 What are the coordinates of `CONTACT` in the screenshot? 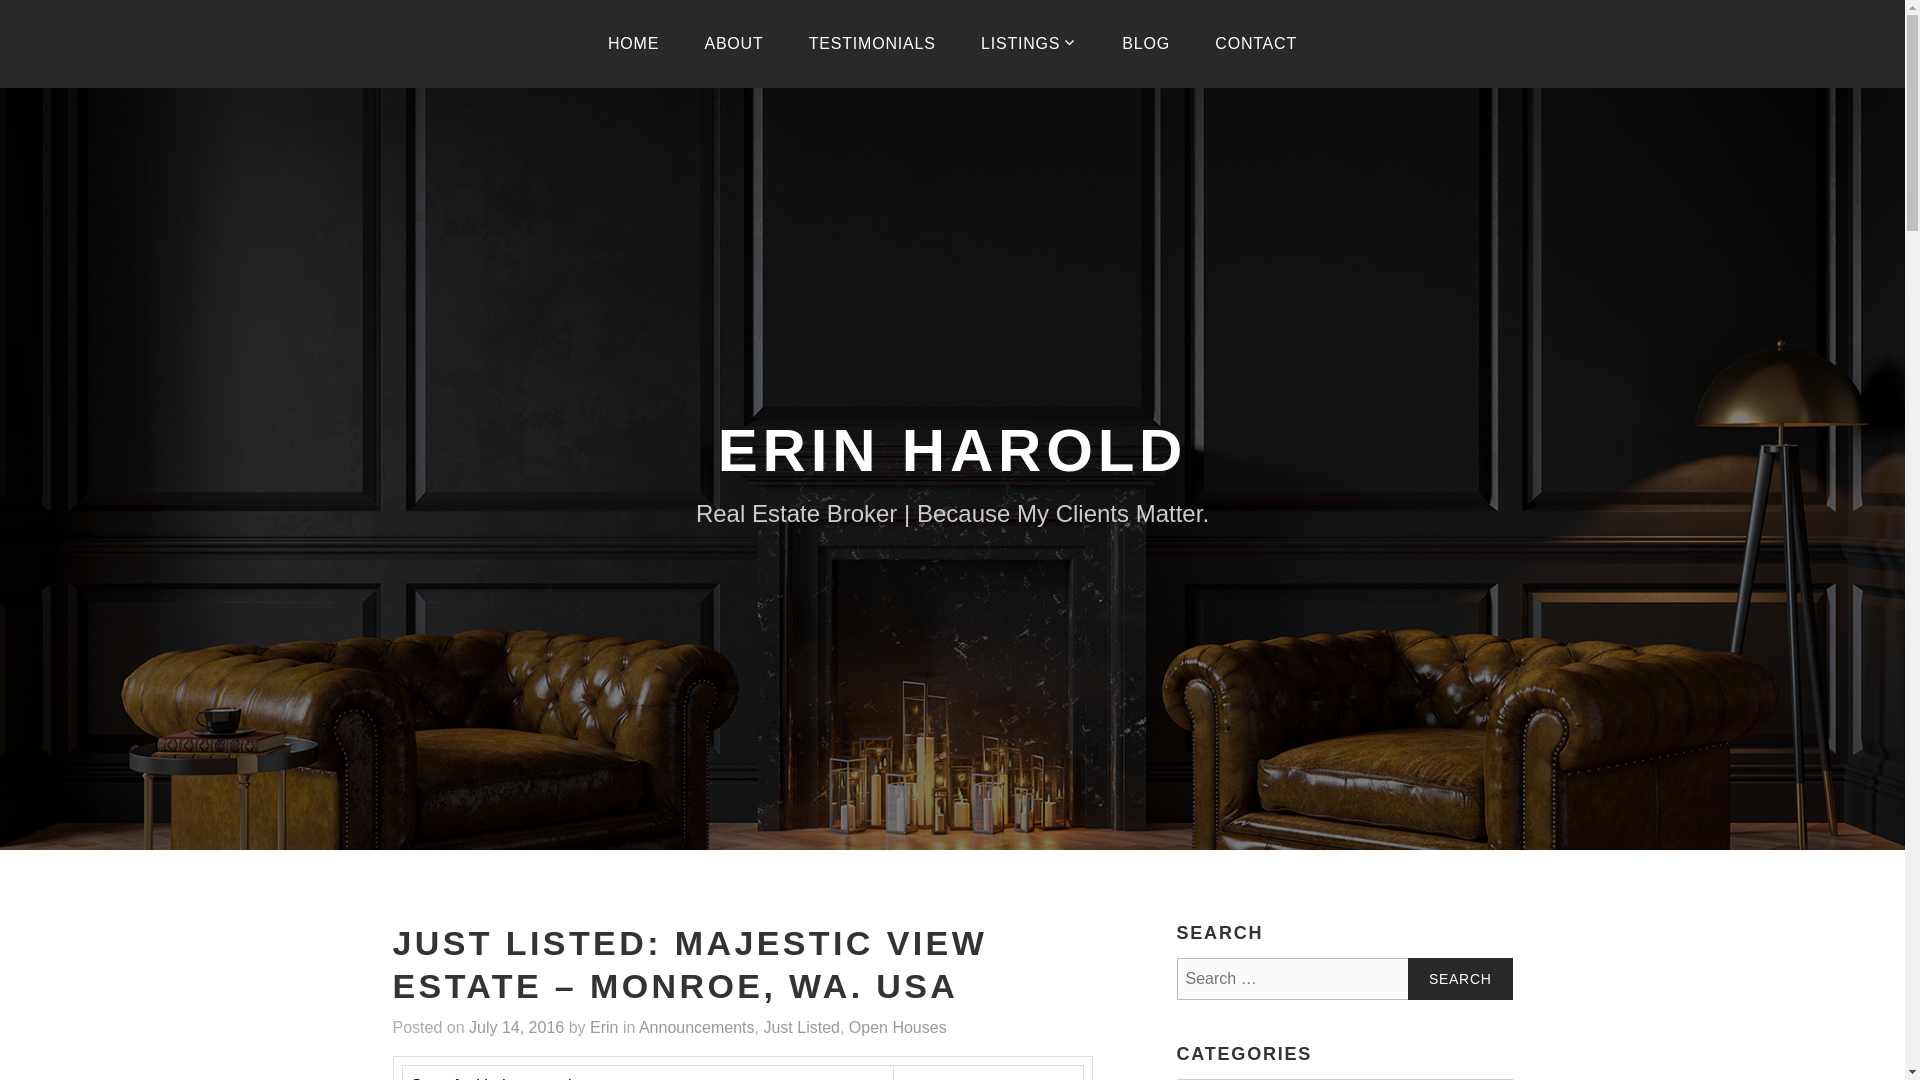 It's located at (1256, 44).